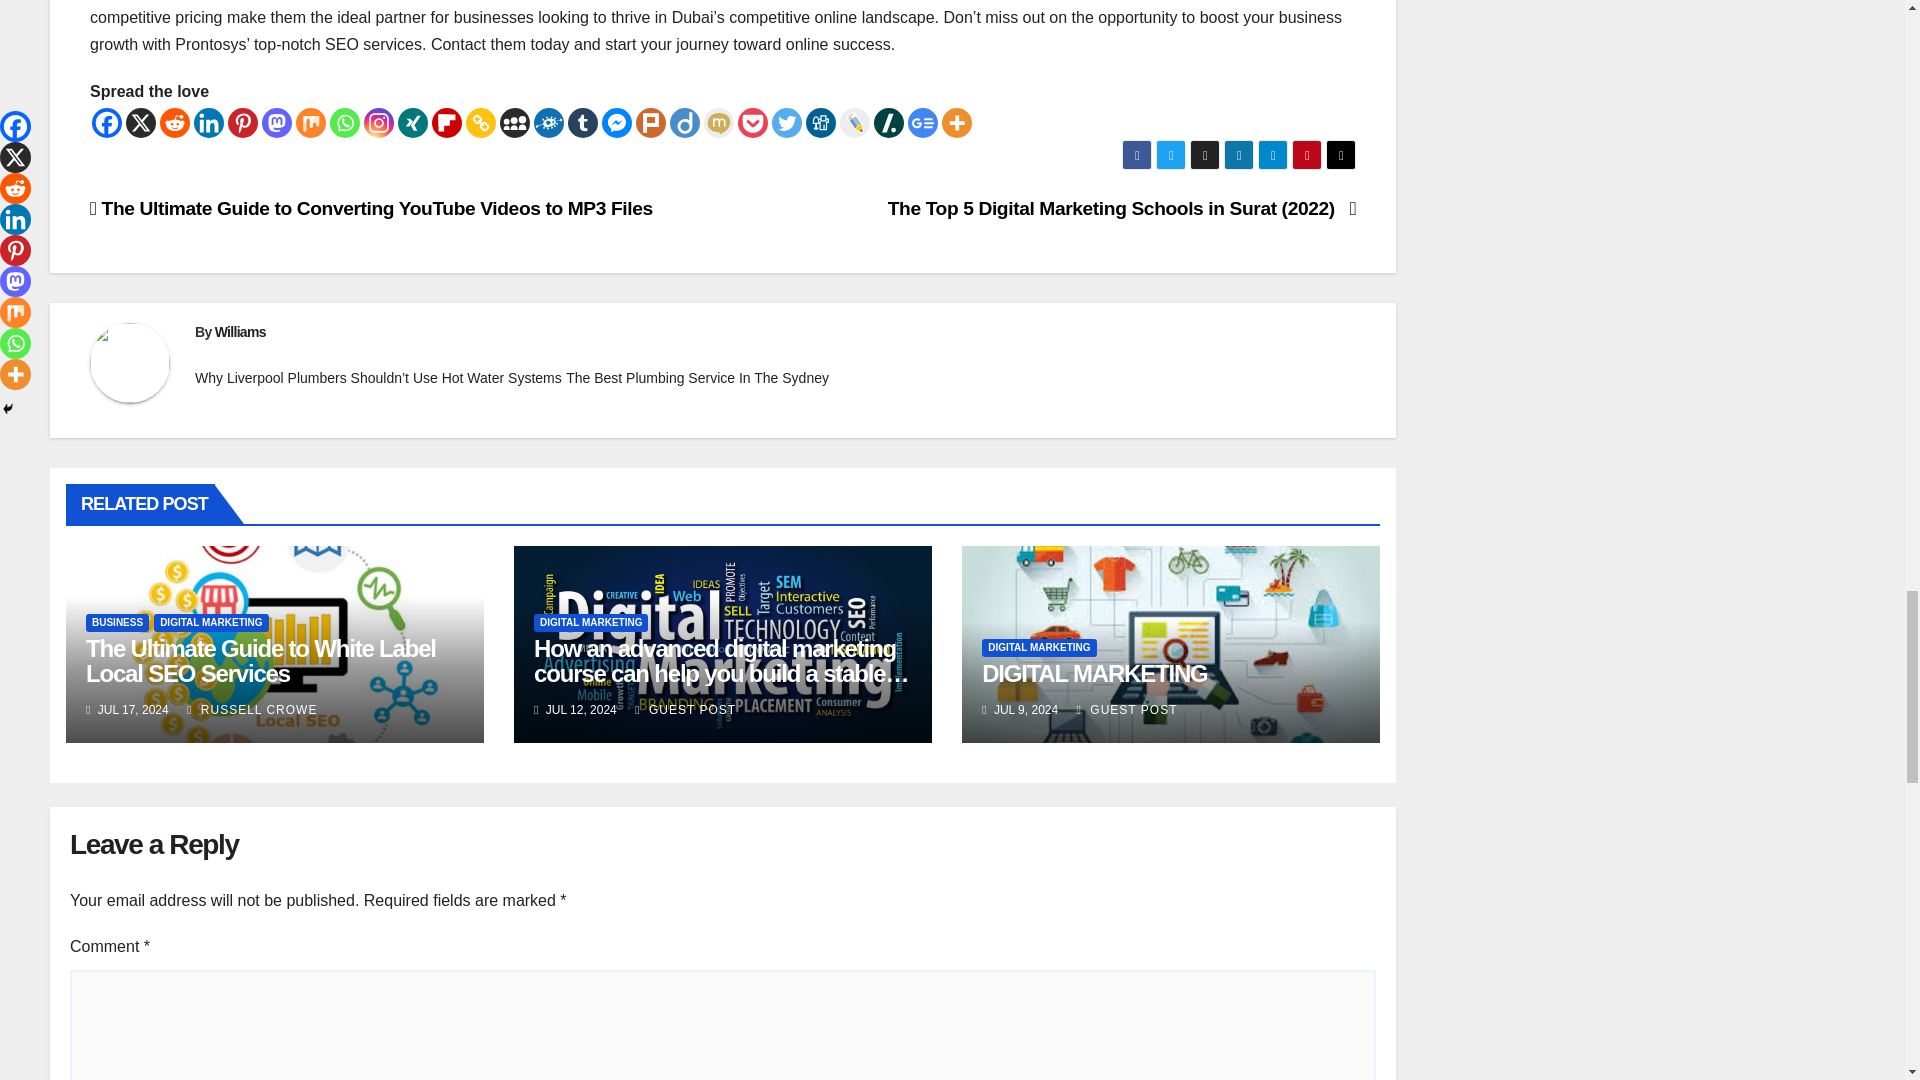 This screenshot has width=1920, height=1080. I want to click on X, so click(140, 123).